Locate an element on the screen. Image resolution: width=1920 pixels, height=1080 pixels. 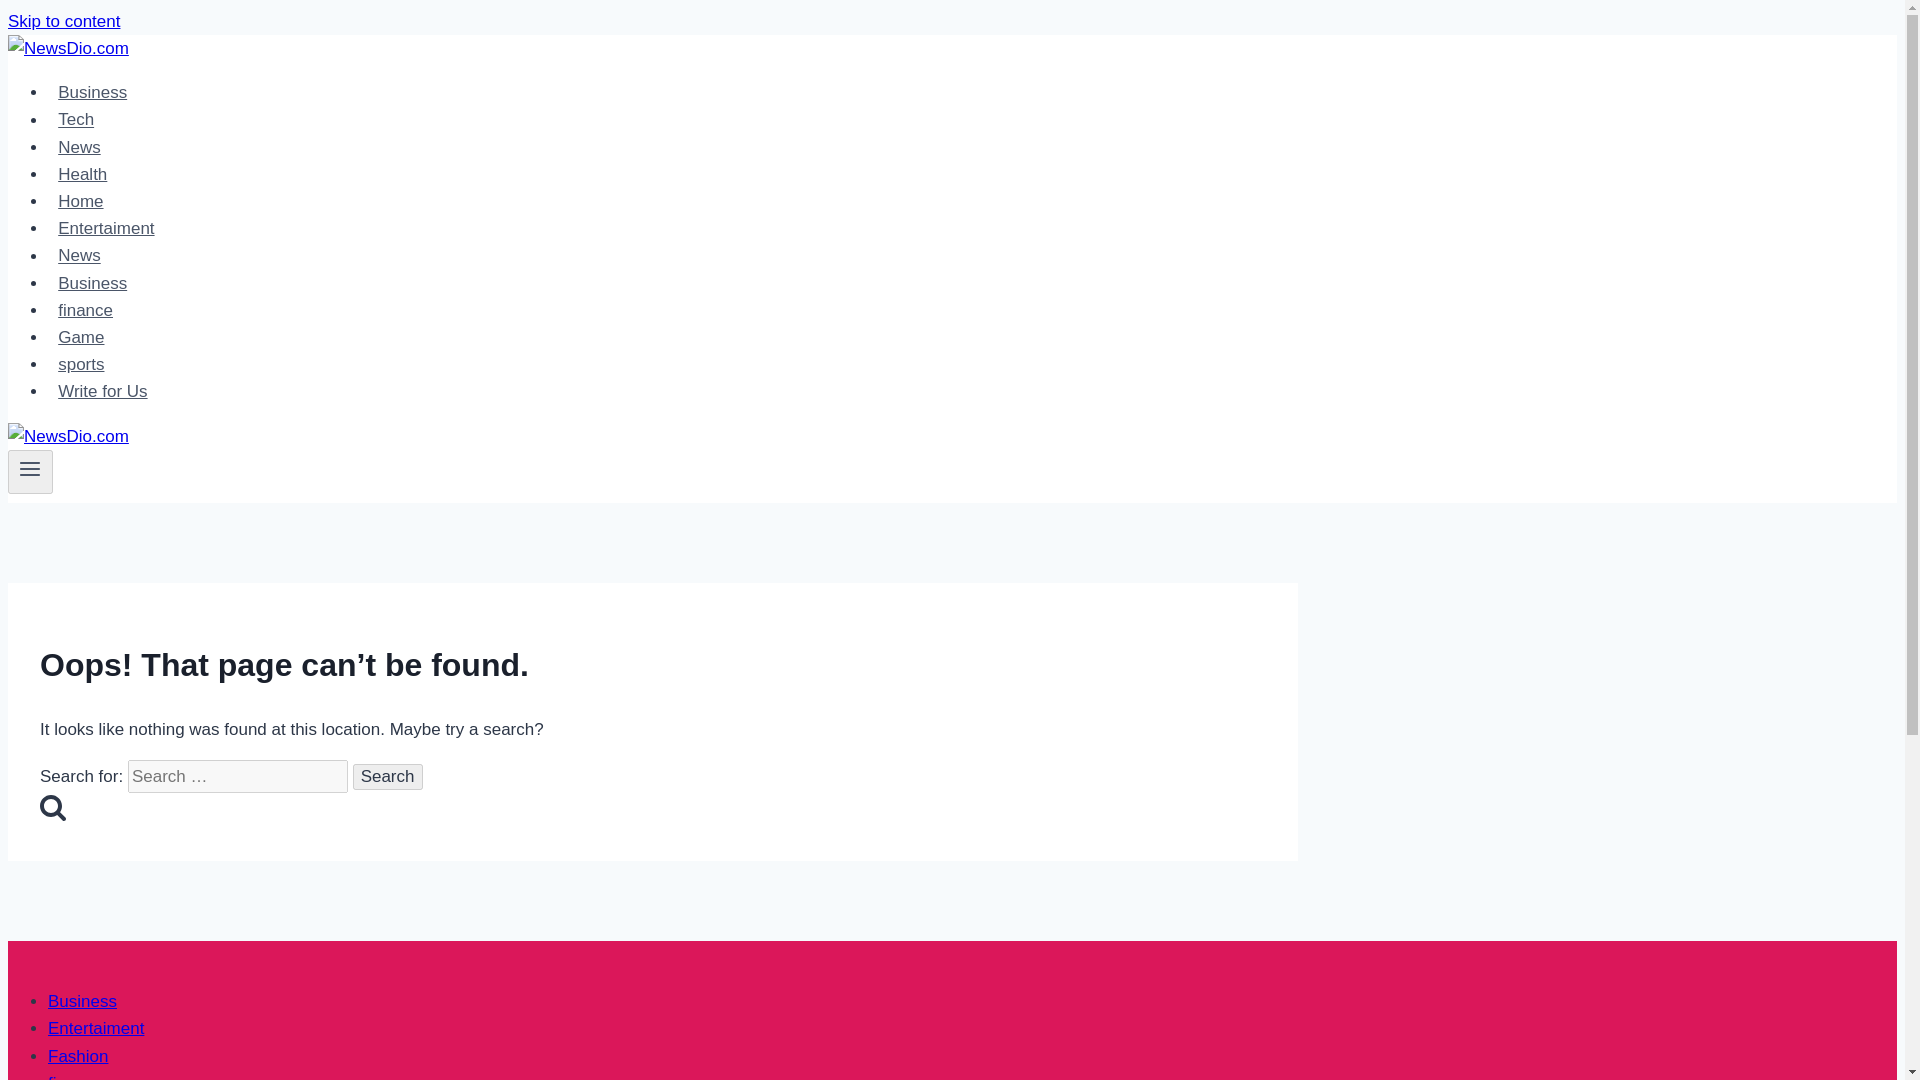
Fashion is located at coordinates (78, 1056).